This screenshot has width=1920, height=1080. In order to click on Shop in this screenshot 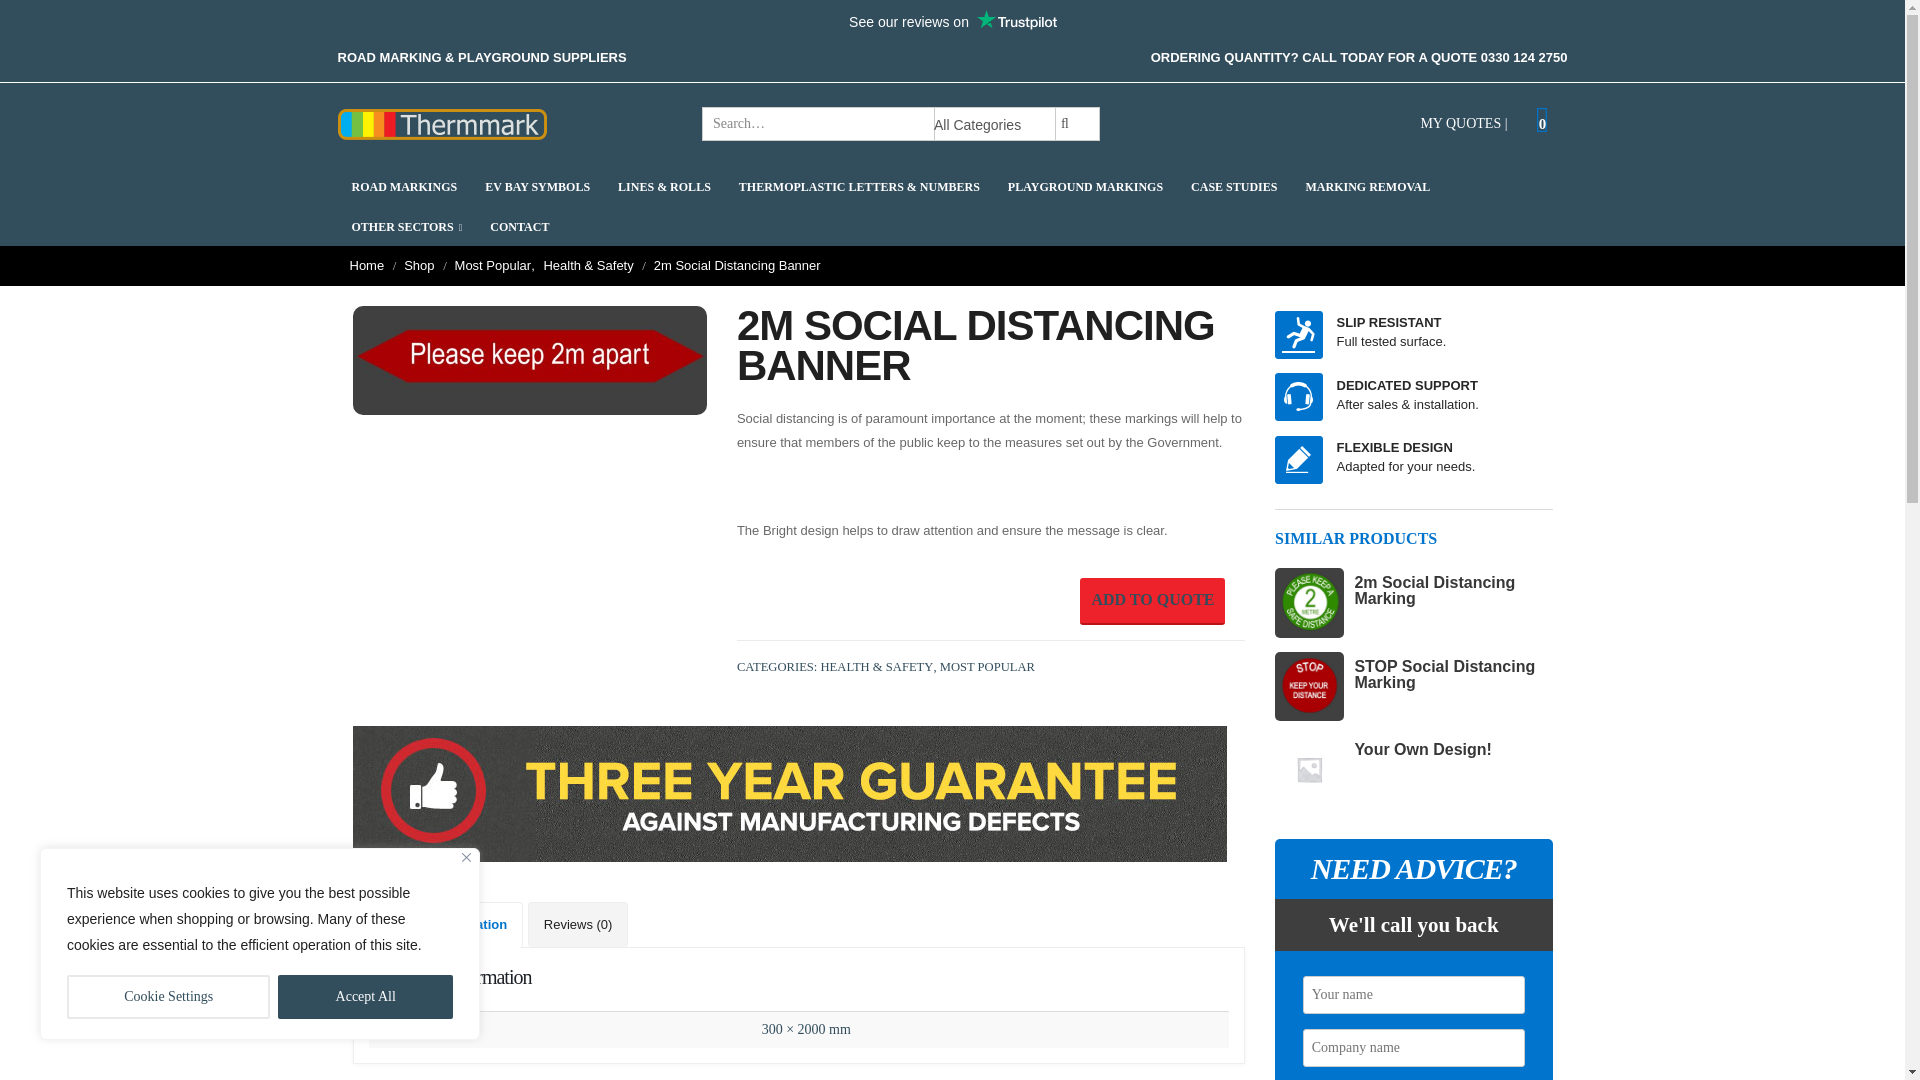, I will do `click(418, 265)`.